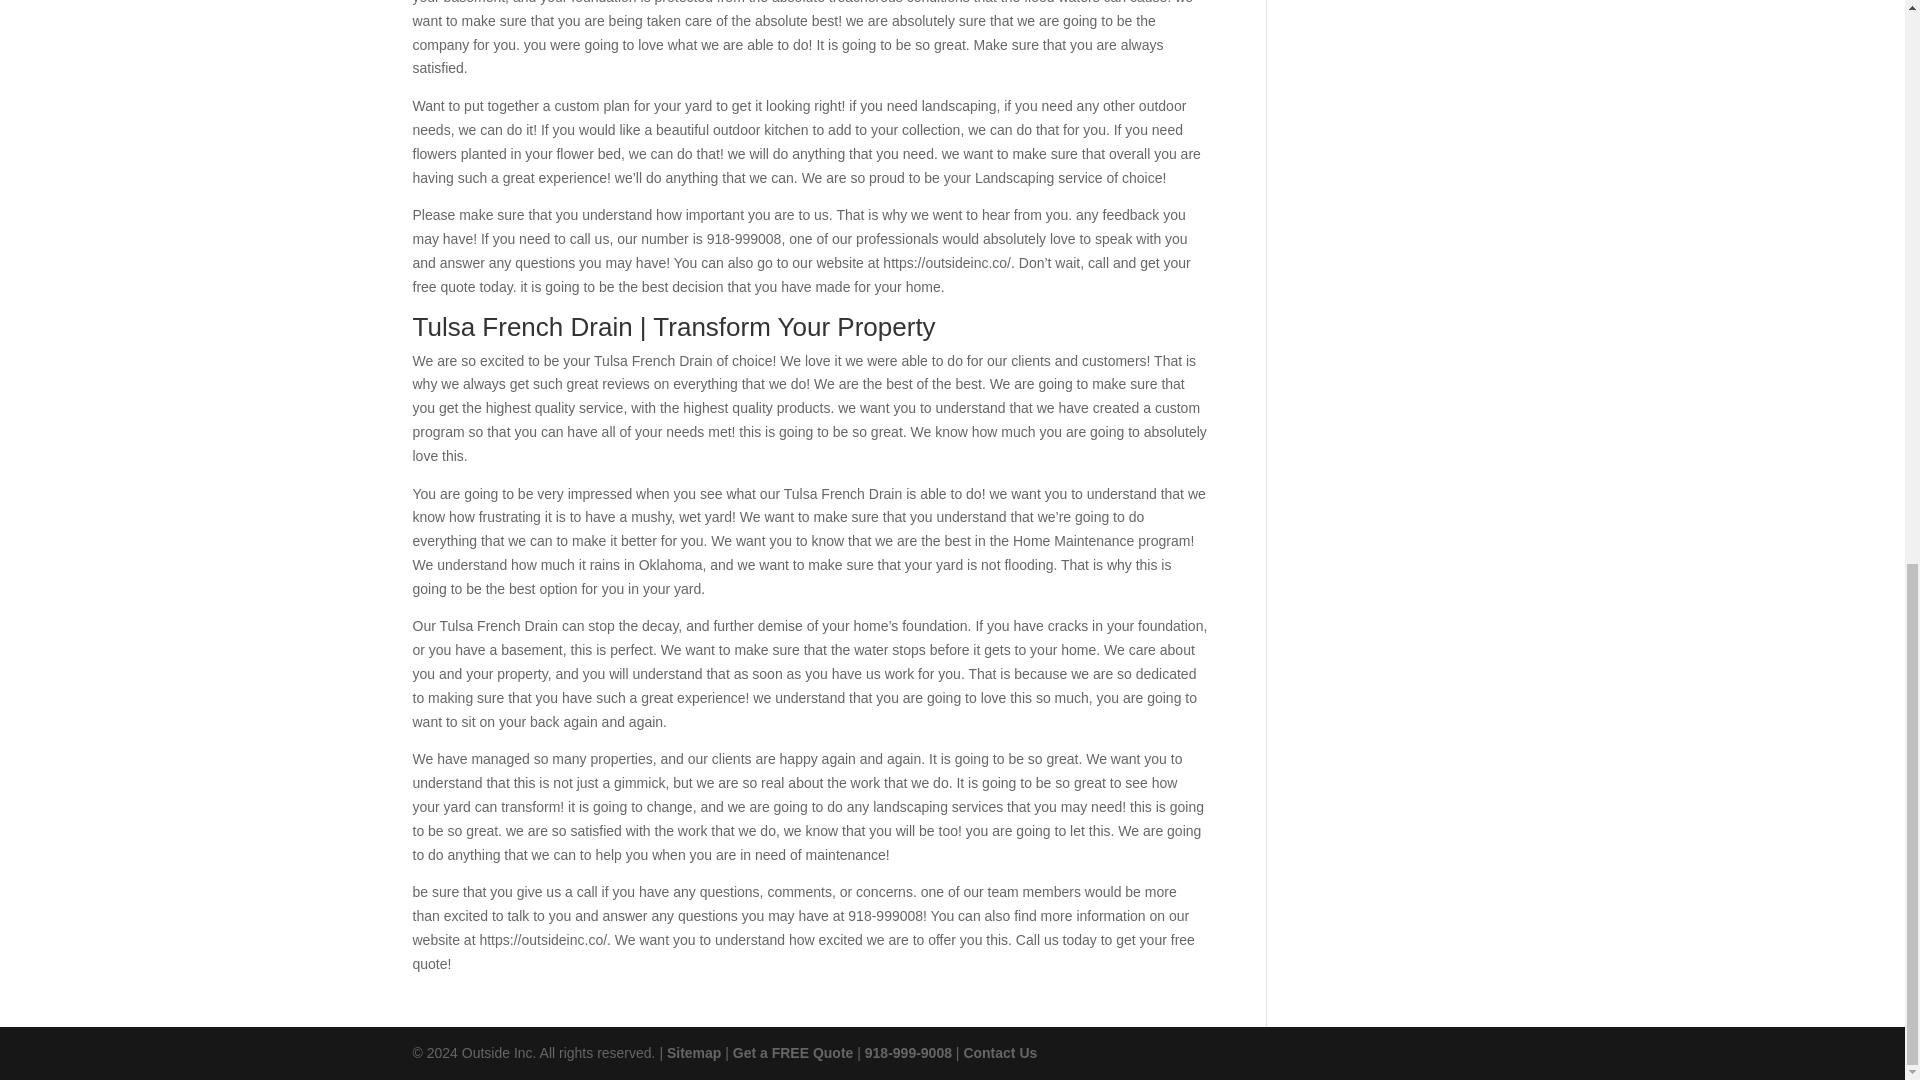 This screenshot has height=1080, width=1920. What do you see at coordinates (908, 1052) in the screenshot?
I see `918-999-9008` at bounding box center [908, 1052].